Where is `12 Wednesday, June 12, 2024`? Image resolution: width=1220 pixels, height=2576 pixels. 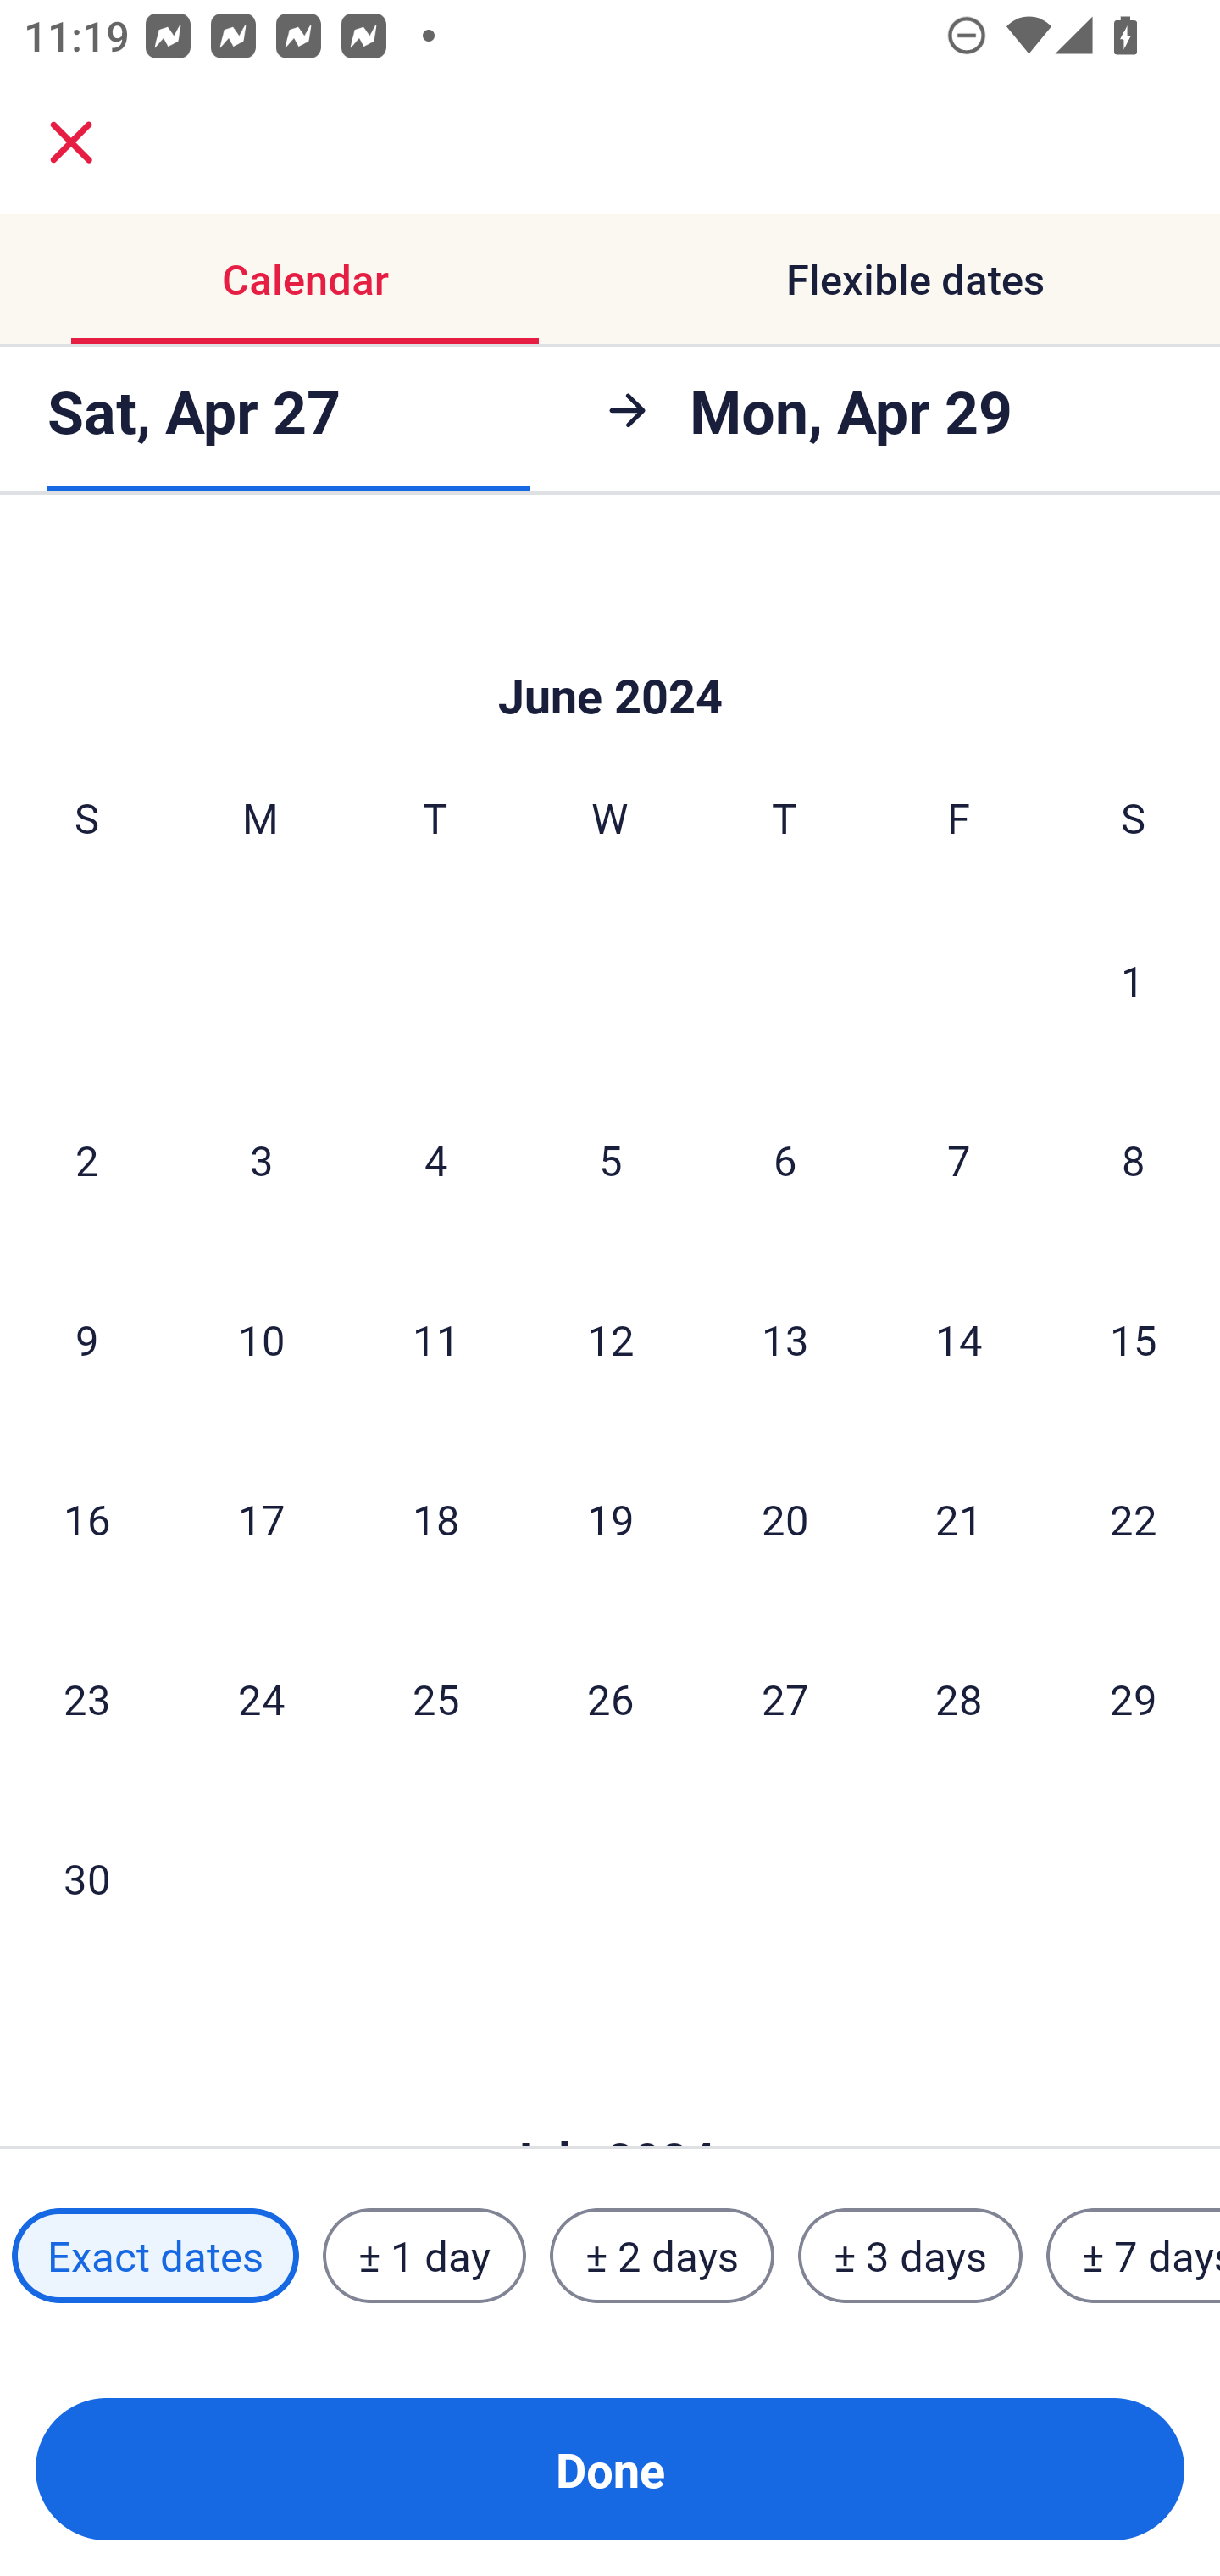 12 Wednesday, June 12, 2024 is located at coordinates (610, 1339).